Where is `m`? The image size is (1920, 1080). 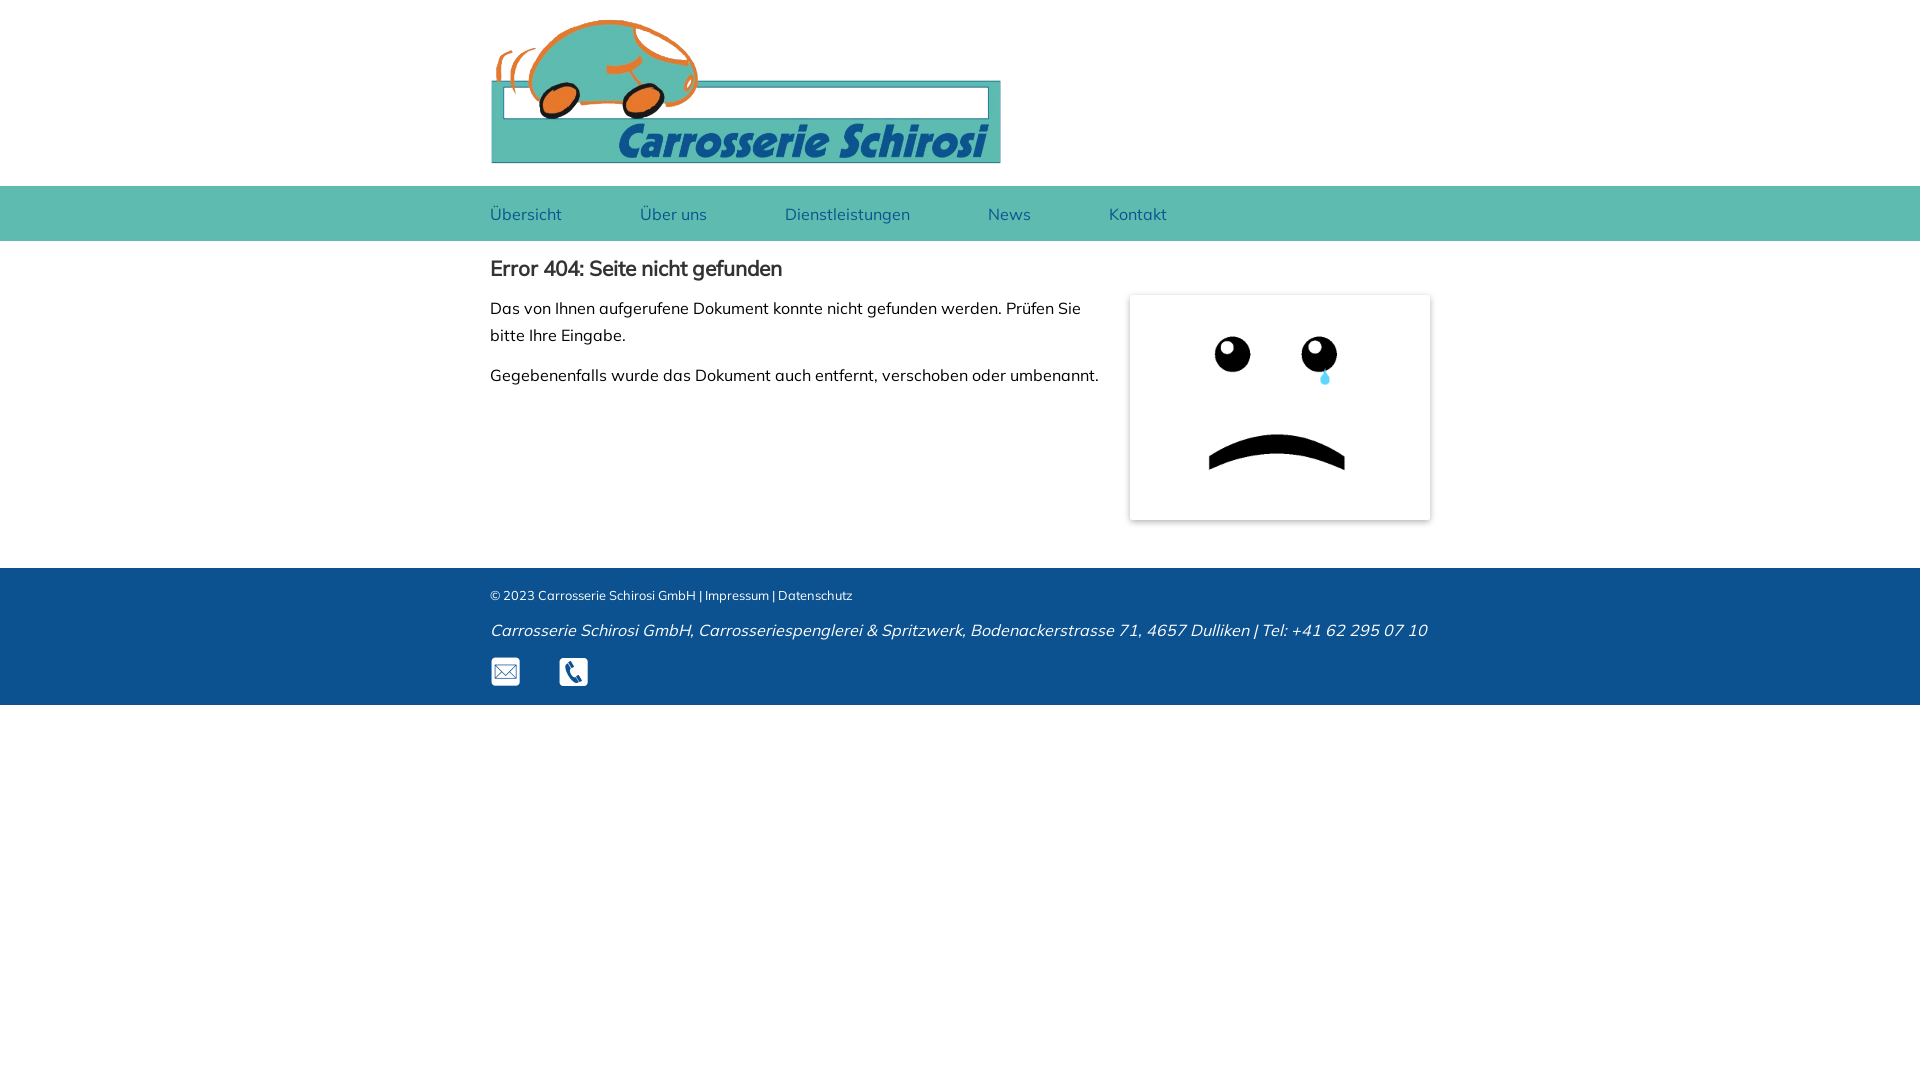
m is located at coordinates (506, 672).